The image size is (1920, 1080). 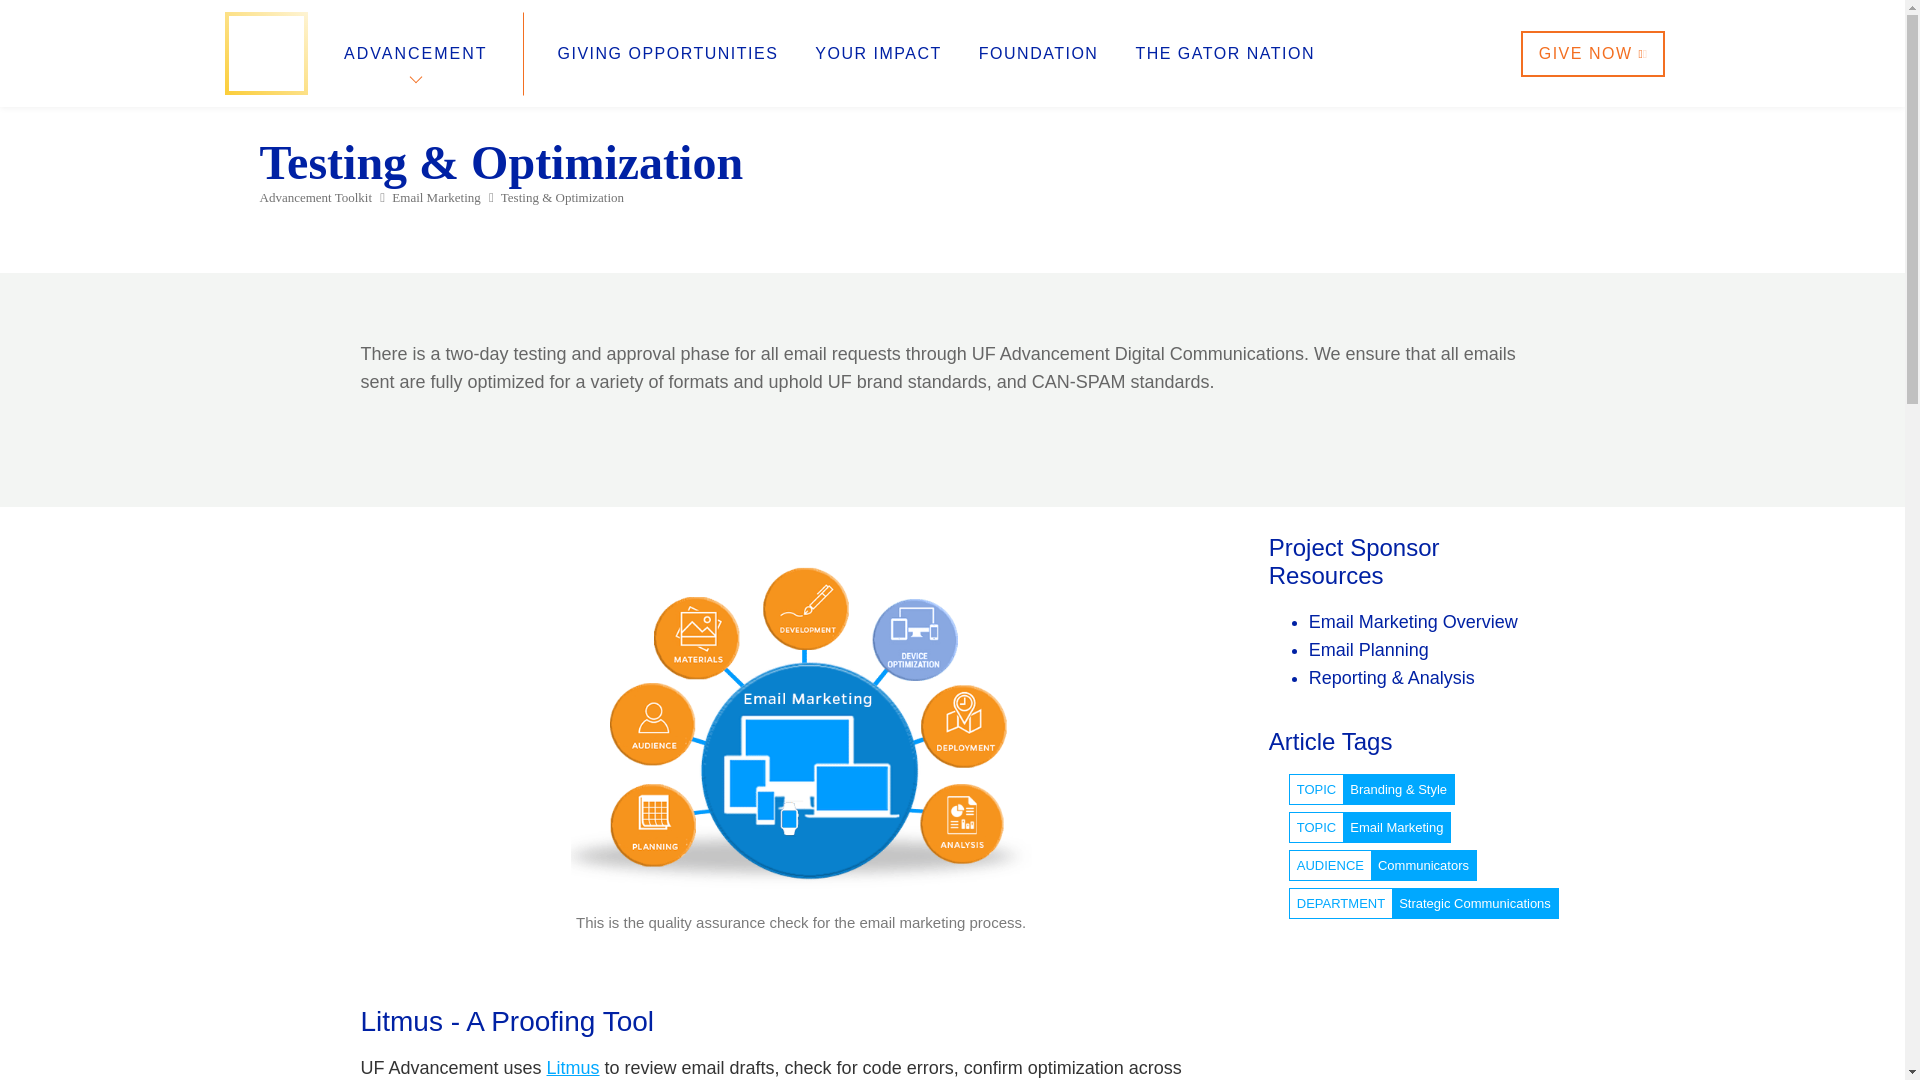 What do you see at coordinates (1370, 826) in the screenshot?
I see `TOPICEmail Marketing` at bounding box center [1370, 826].